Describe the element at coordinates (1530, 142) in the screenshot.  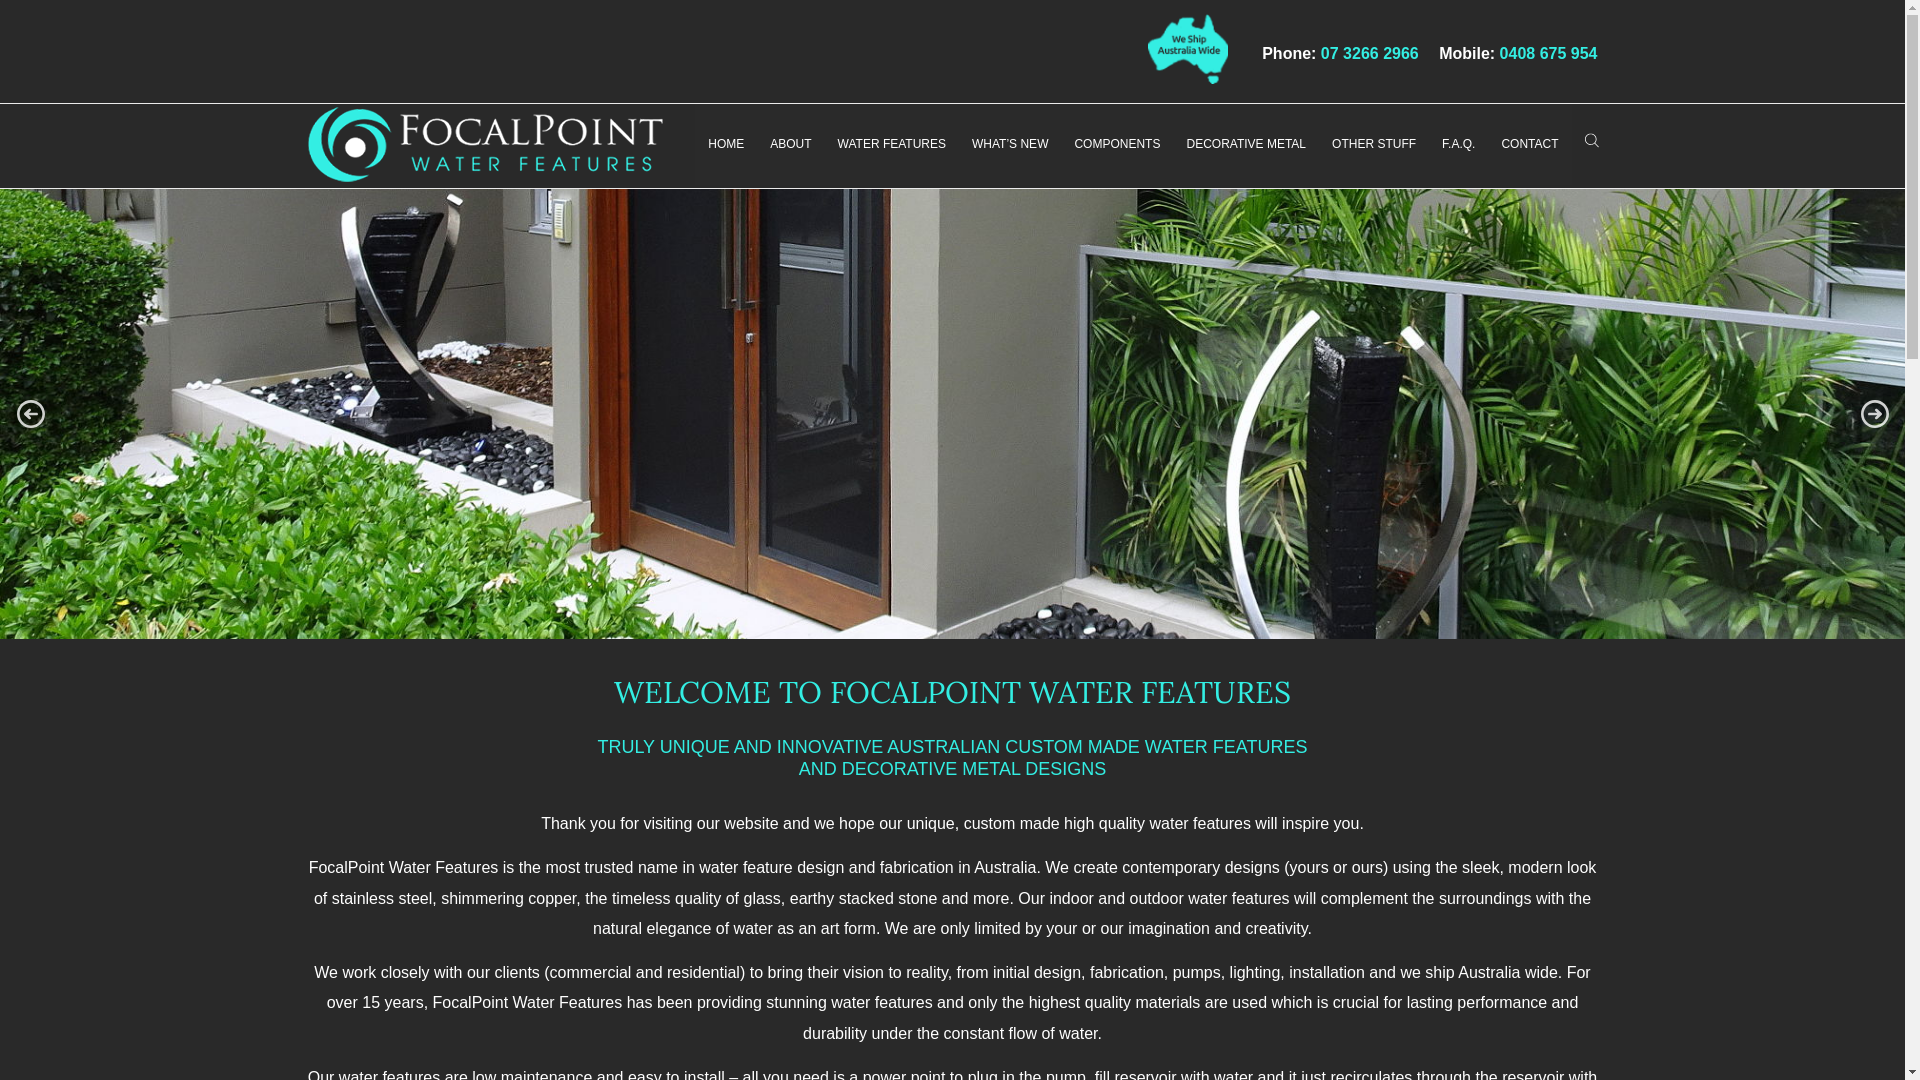
I see `CONTACT` at that location.